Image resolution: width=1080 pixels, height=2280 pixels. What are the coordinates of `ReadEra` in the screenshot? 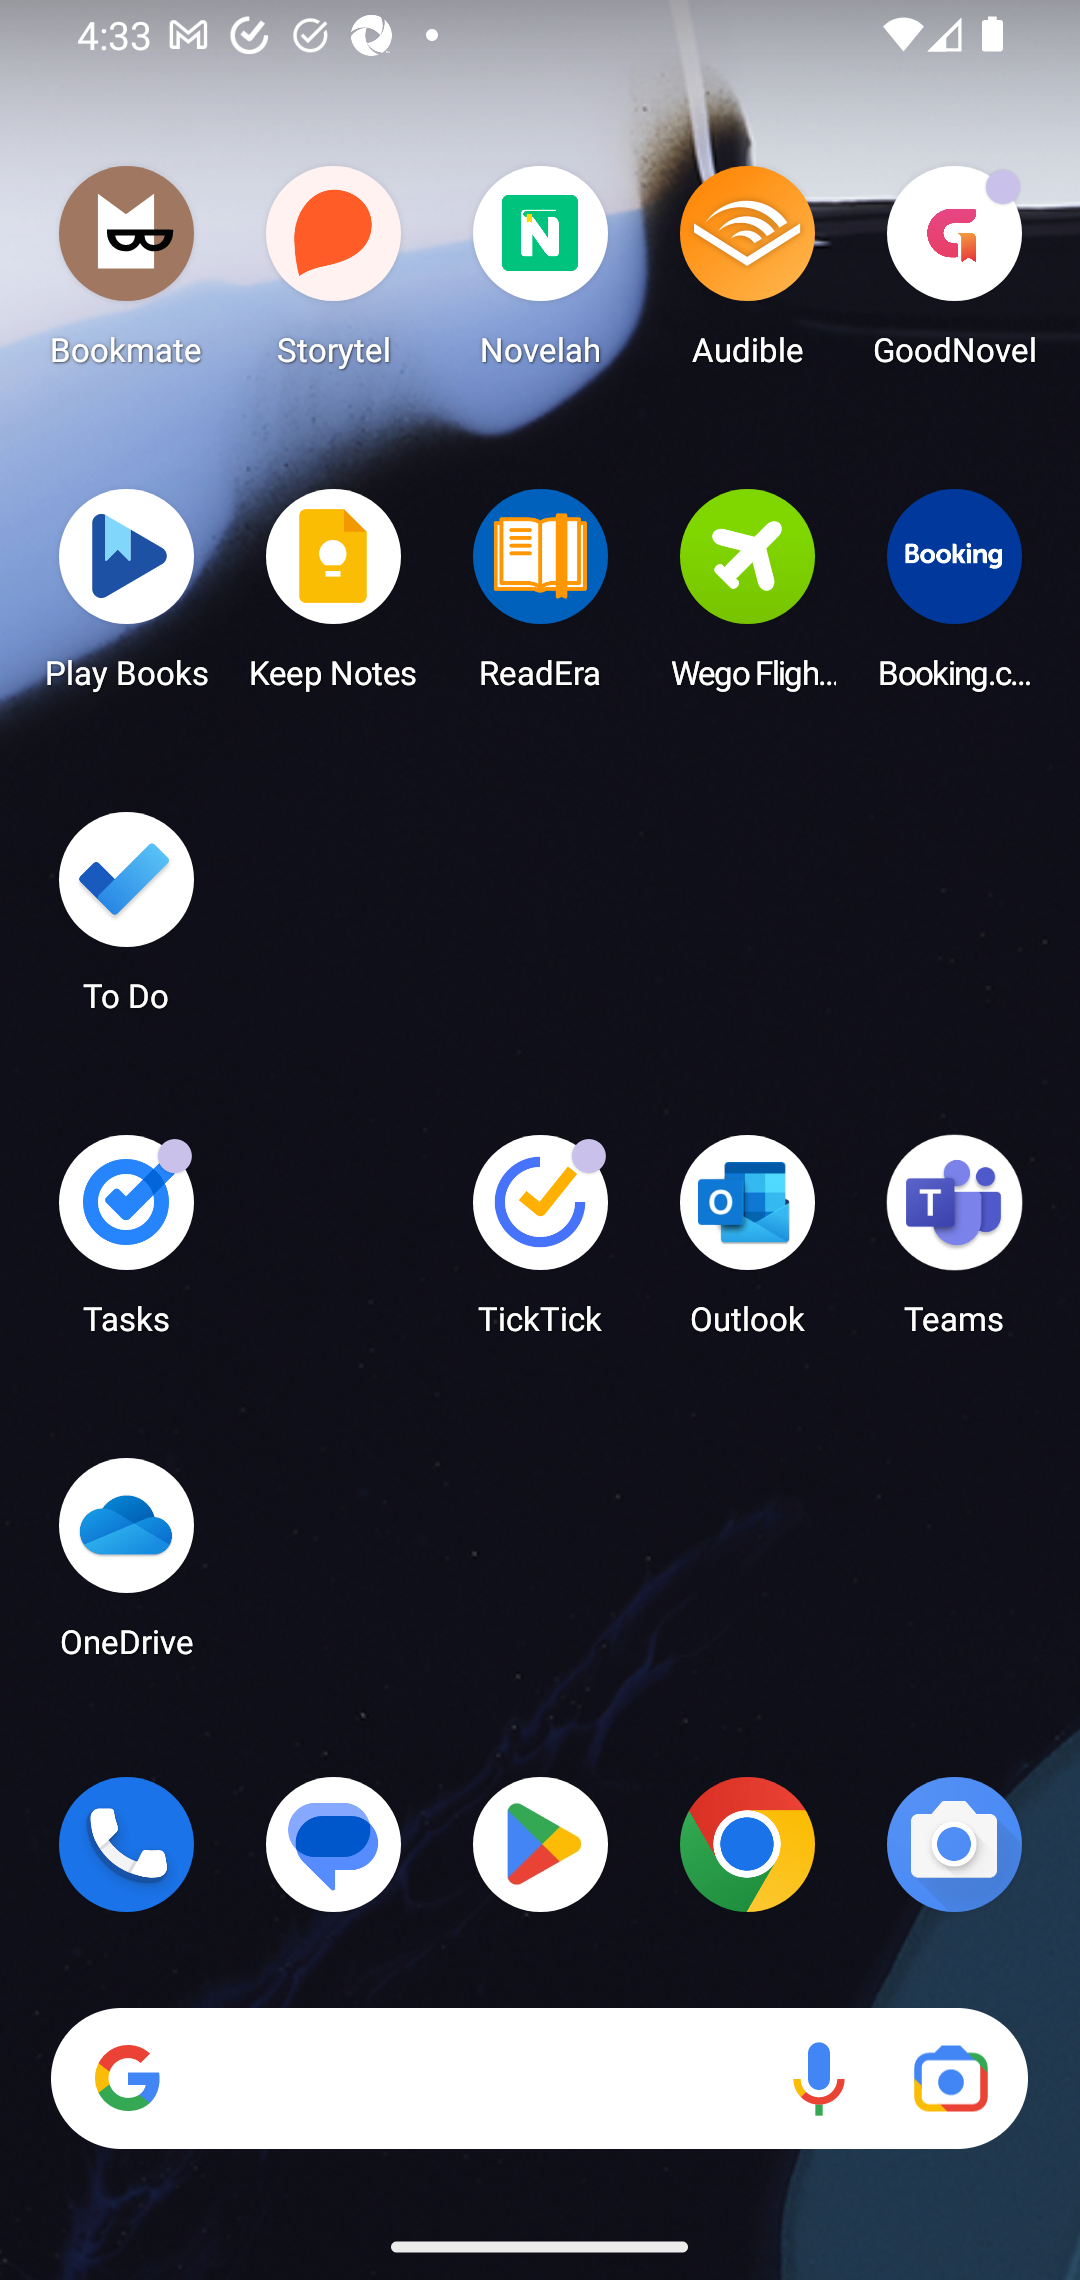 It's located at (540, 597).